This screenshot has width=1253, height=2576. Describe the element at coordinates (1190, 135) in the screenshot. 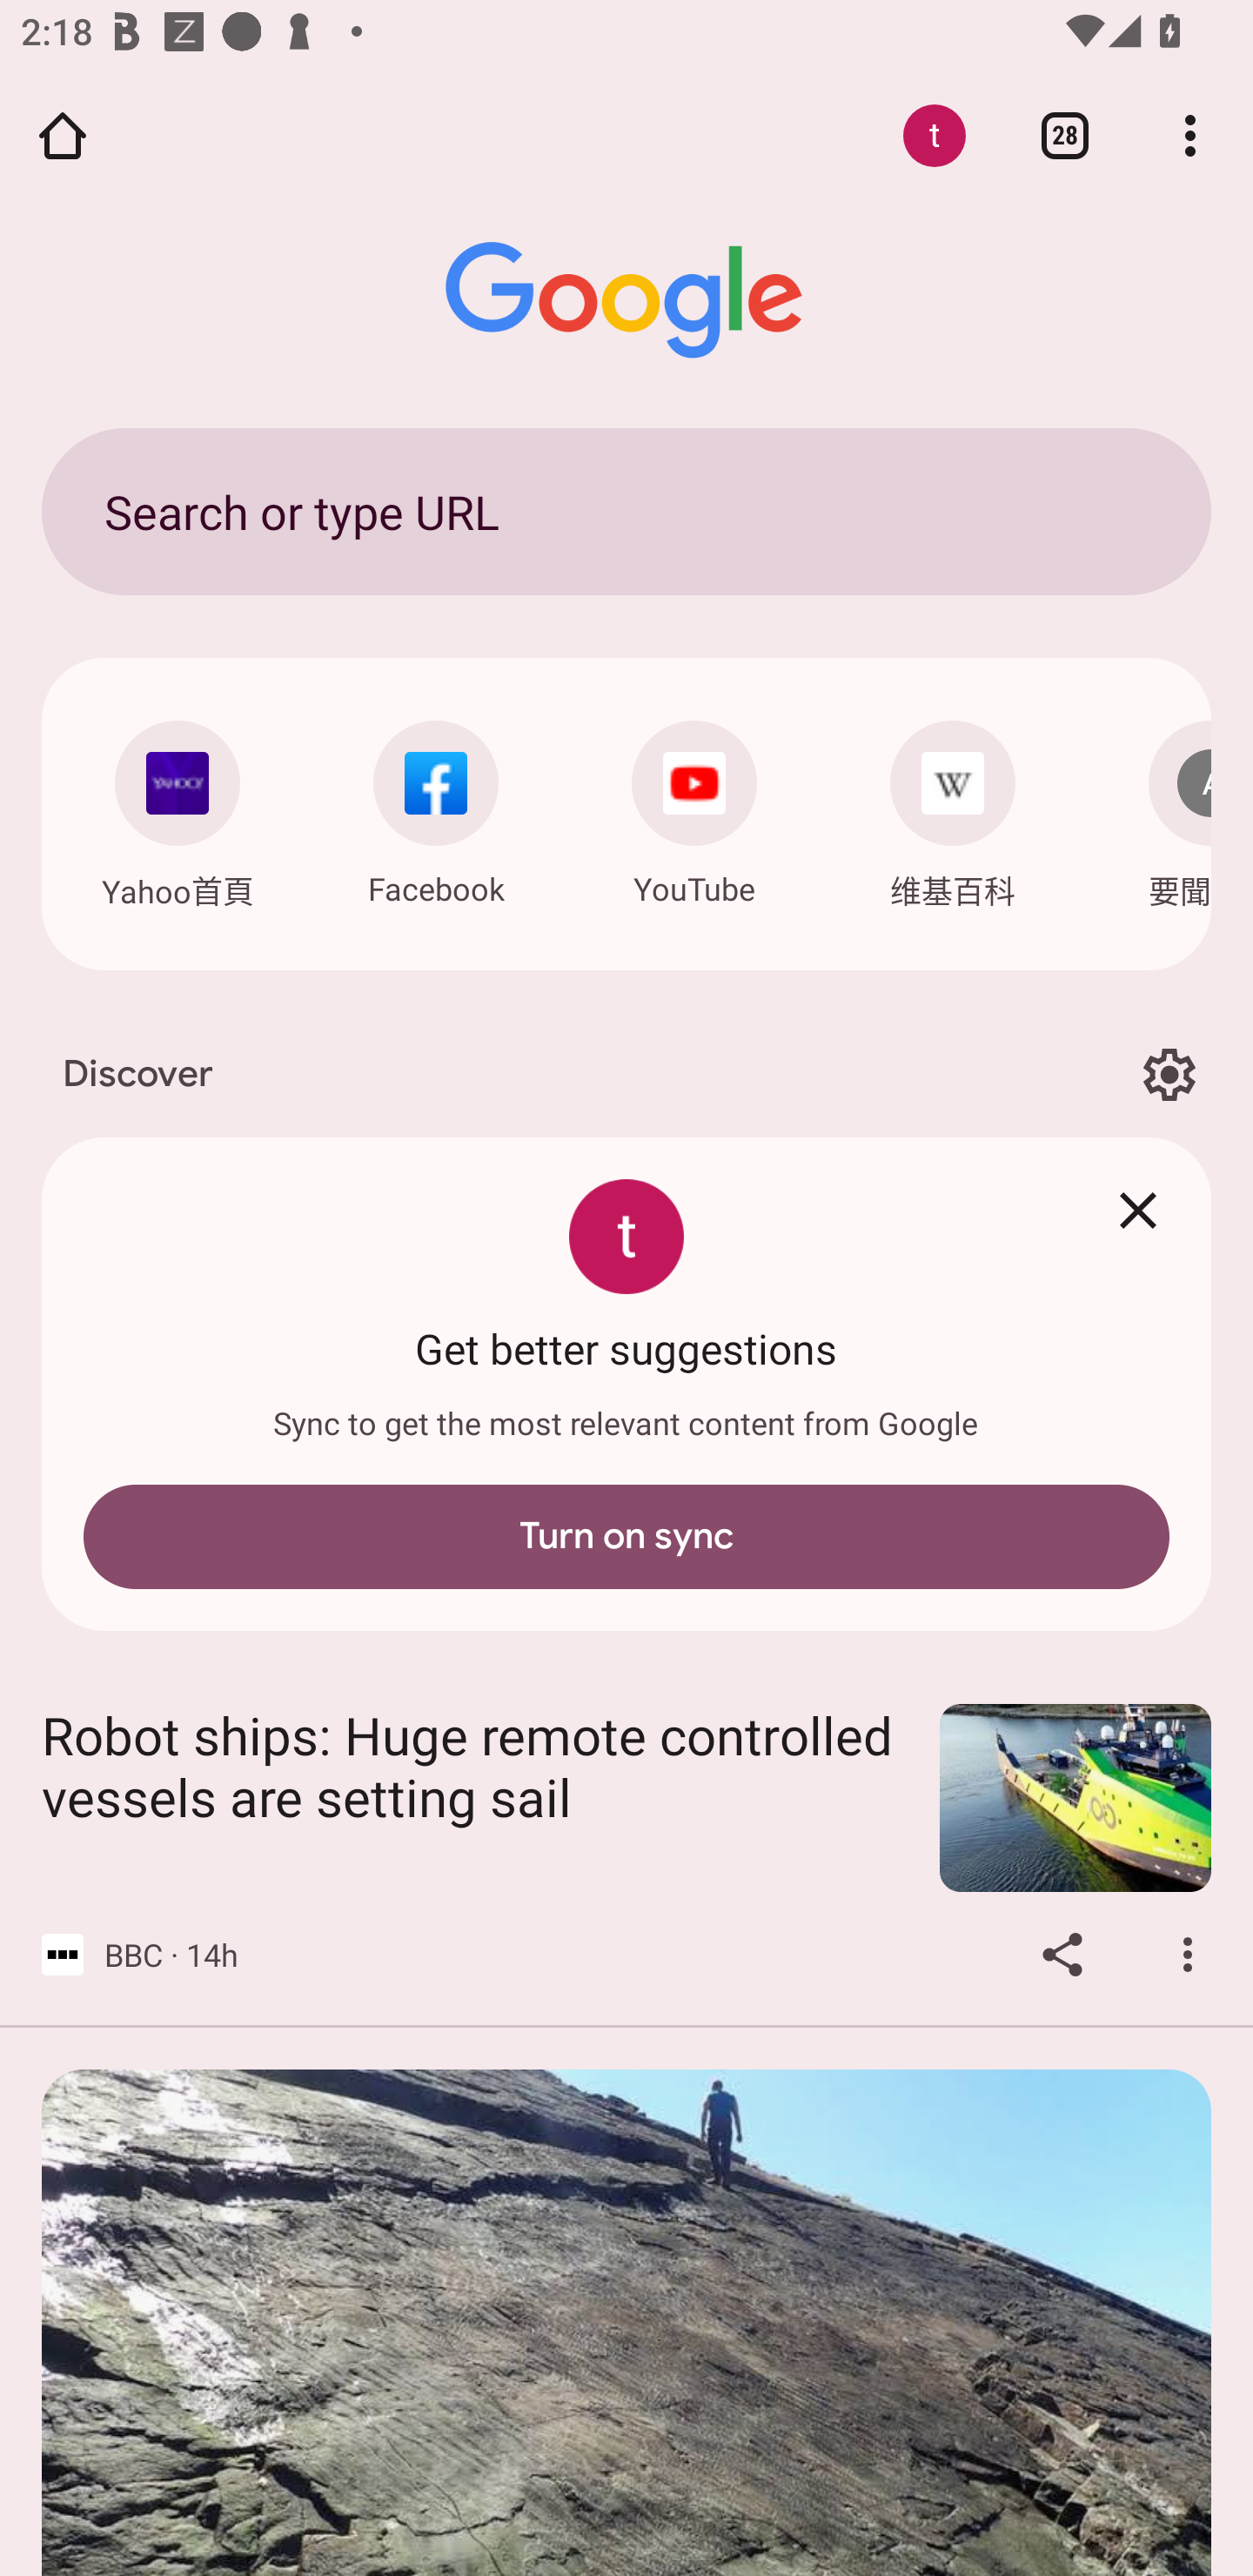

I see `Customize and control Google Chrome` at that location.